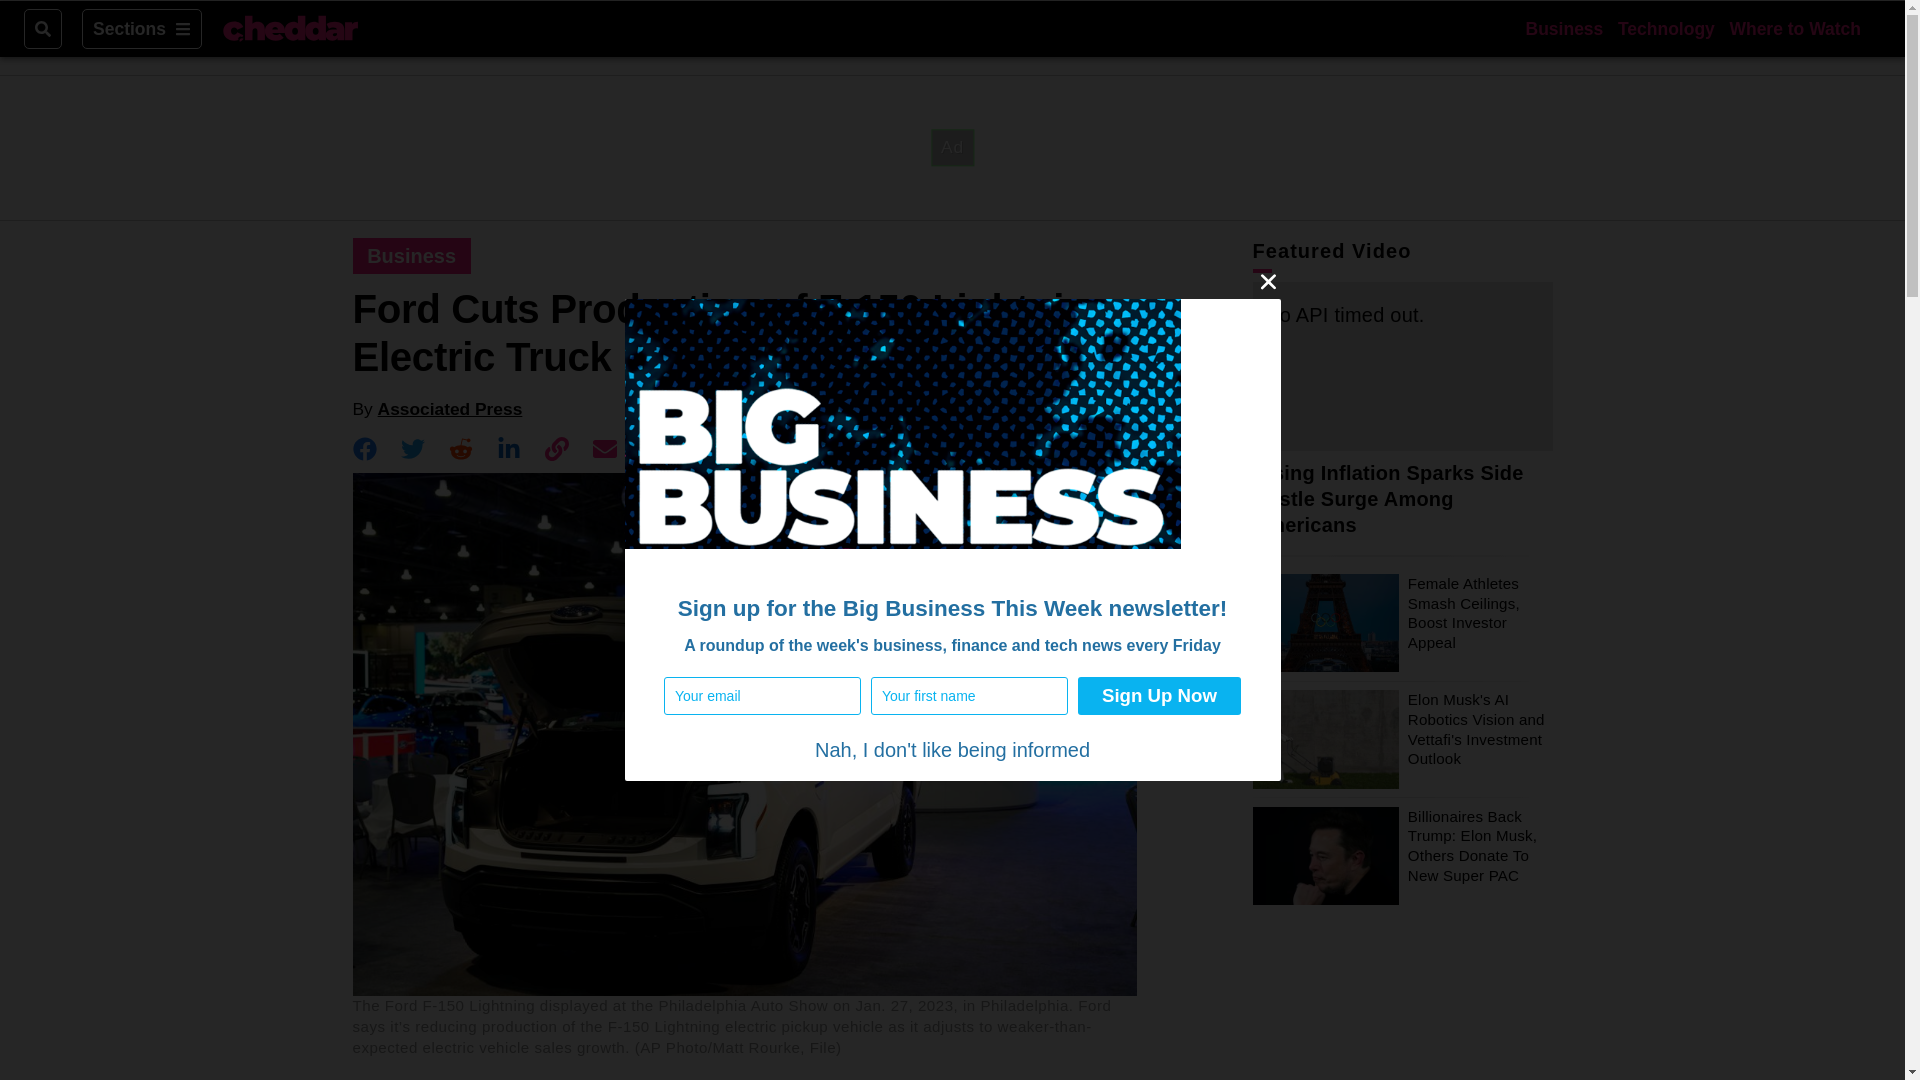 Image resolution: width=1920 pixels, height=1080 pixels. Describe the element at coordinates (450, 408) in the screenshot. I see `Associated Press` at that location.